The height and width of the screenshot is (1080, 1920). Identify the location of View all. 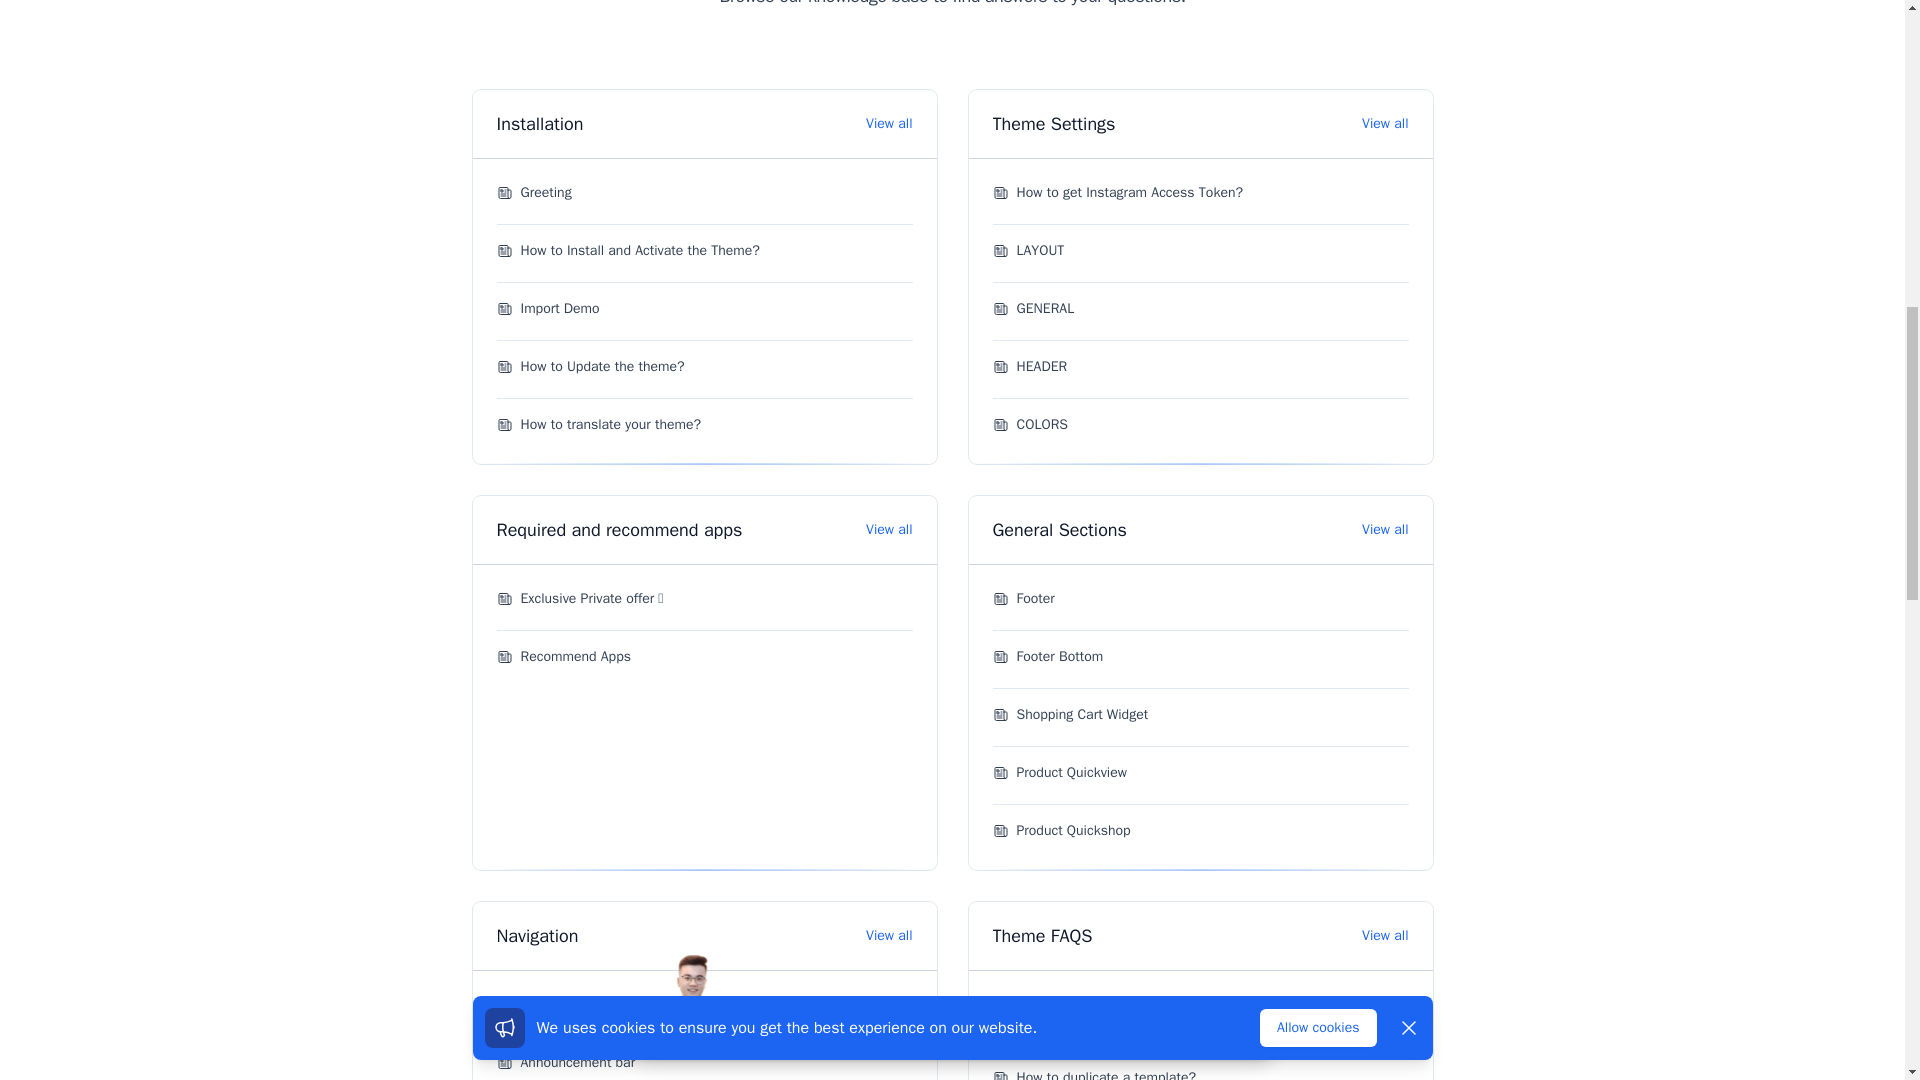
(888, 124).